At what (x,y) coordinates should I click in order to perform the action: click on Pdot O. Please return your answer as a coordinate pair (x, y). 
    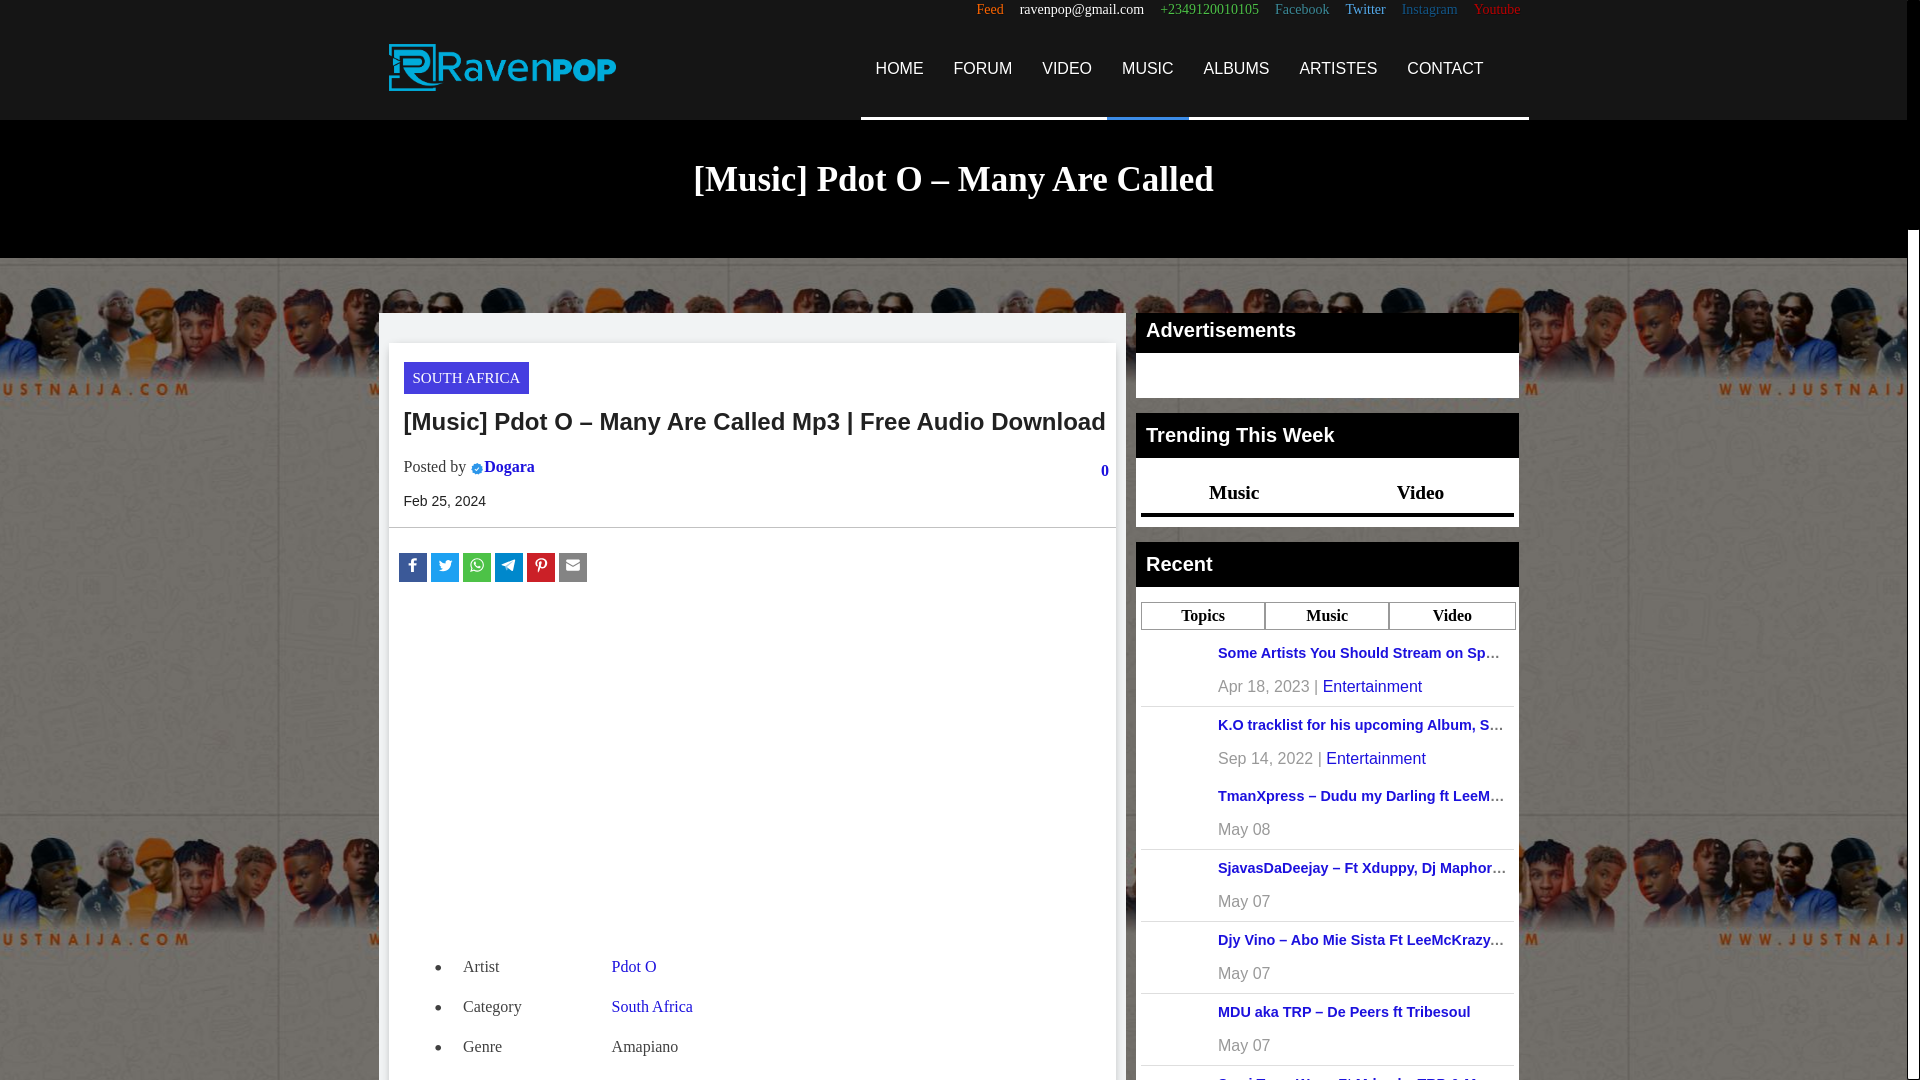
    Looking at the image, I should click on (634, 966).